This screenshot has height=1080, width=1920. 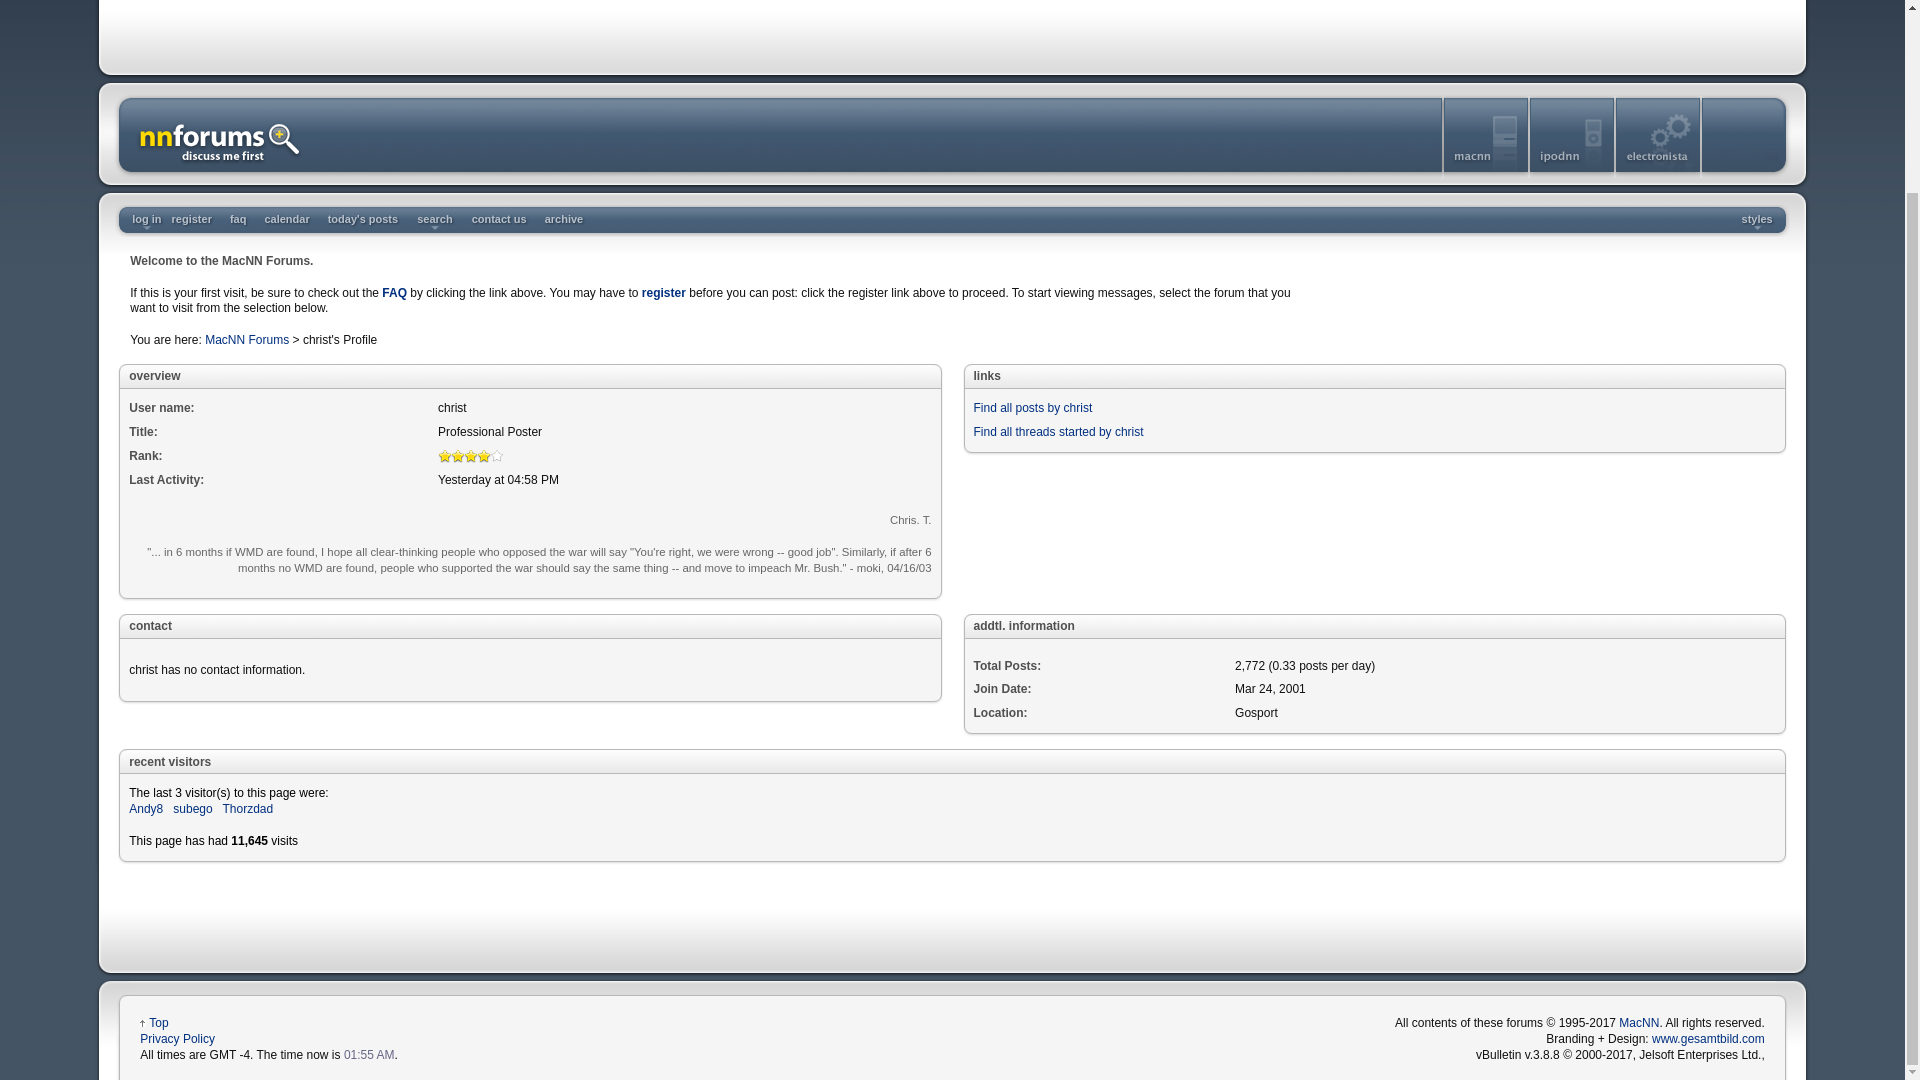 What do you see at coordinates (238, 220) in the screenshot?
I see `faq` at bounding box center [238, 220].